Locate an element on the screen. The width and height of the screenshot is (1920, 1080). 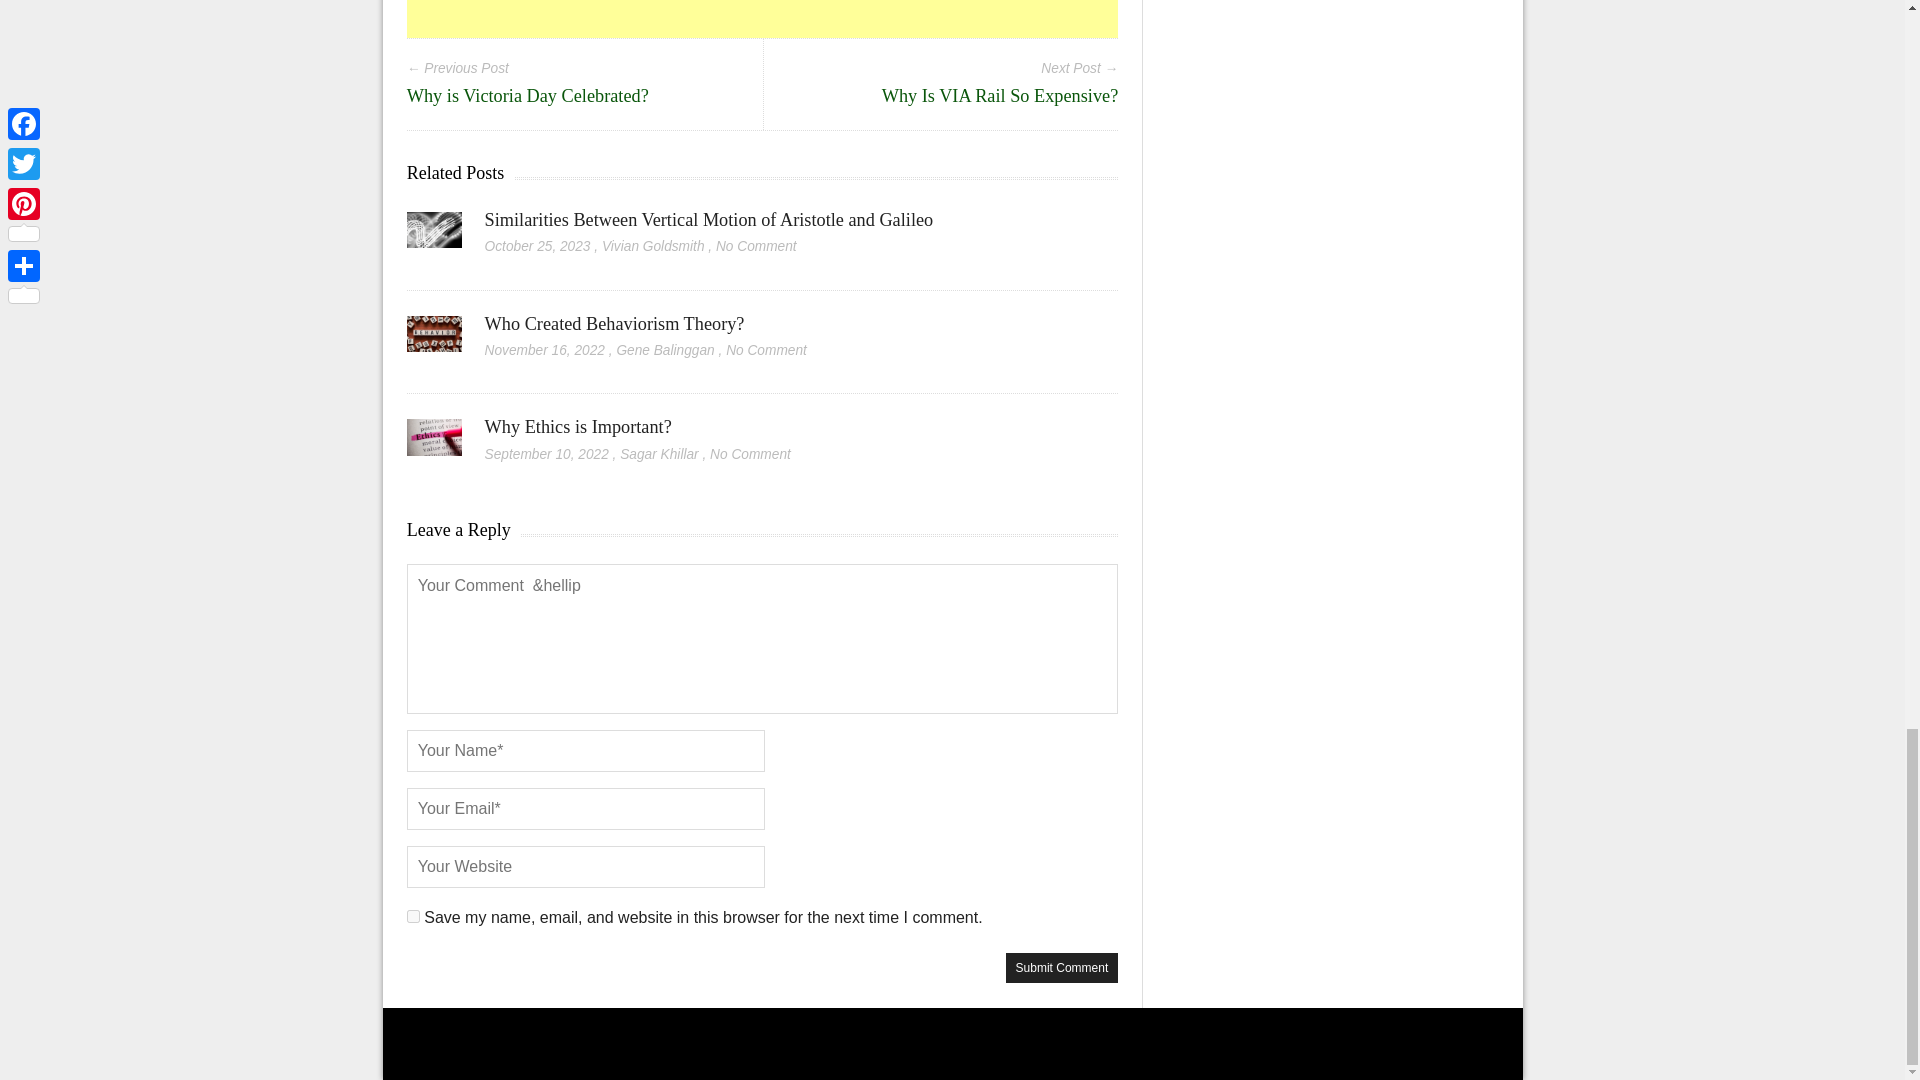
Advertisement is located at coordinates (763, 18).